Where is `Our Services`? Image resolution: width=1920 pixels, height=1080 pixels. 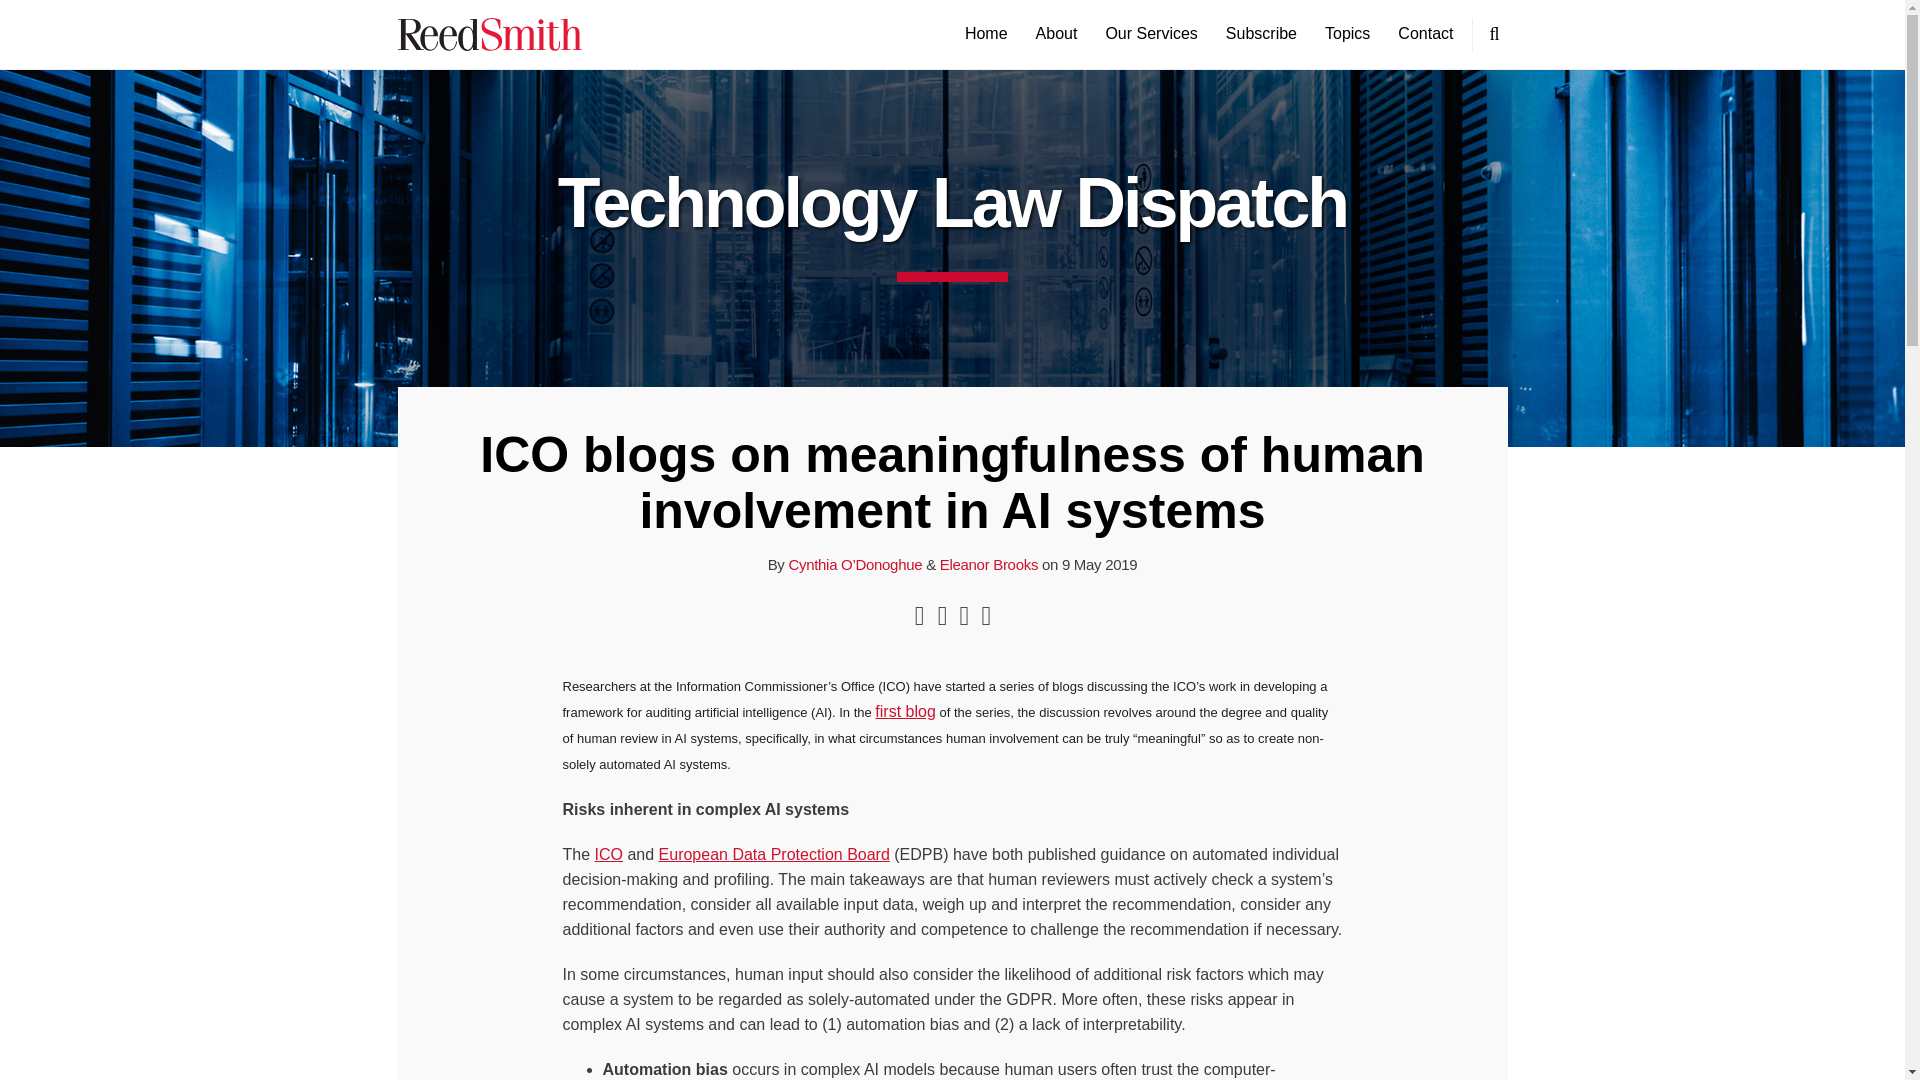
Our Services is located at coordinates (1150, 34).